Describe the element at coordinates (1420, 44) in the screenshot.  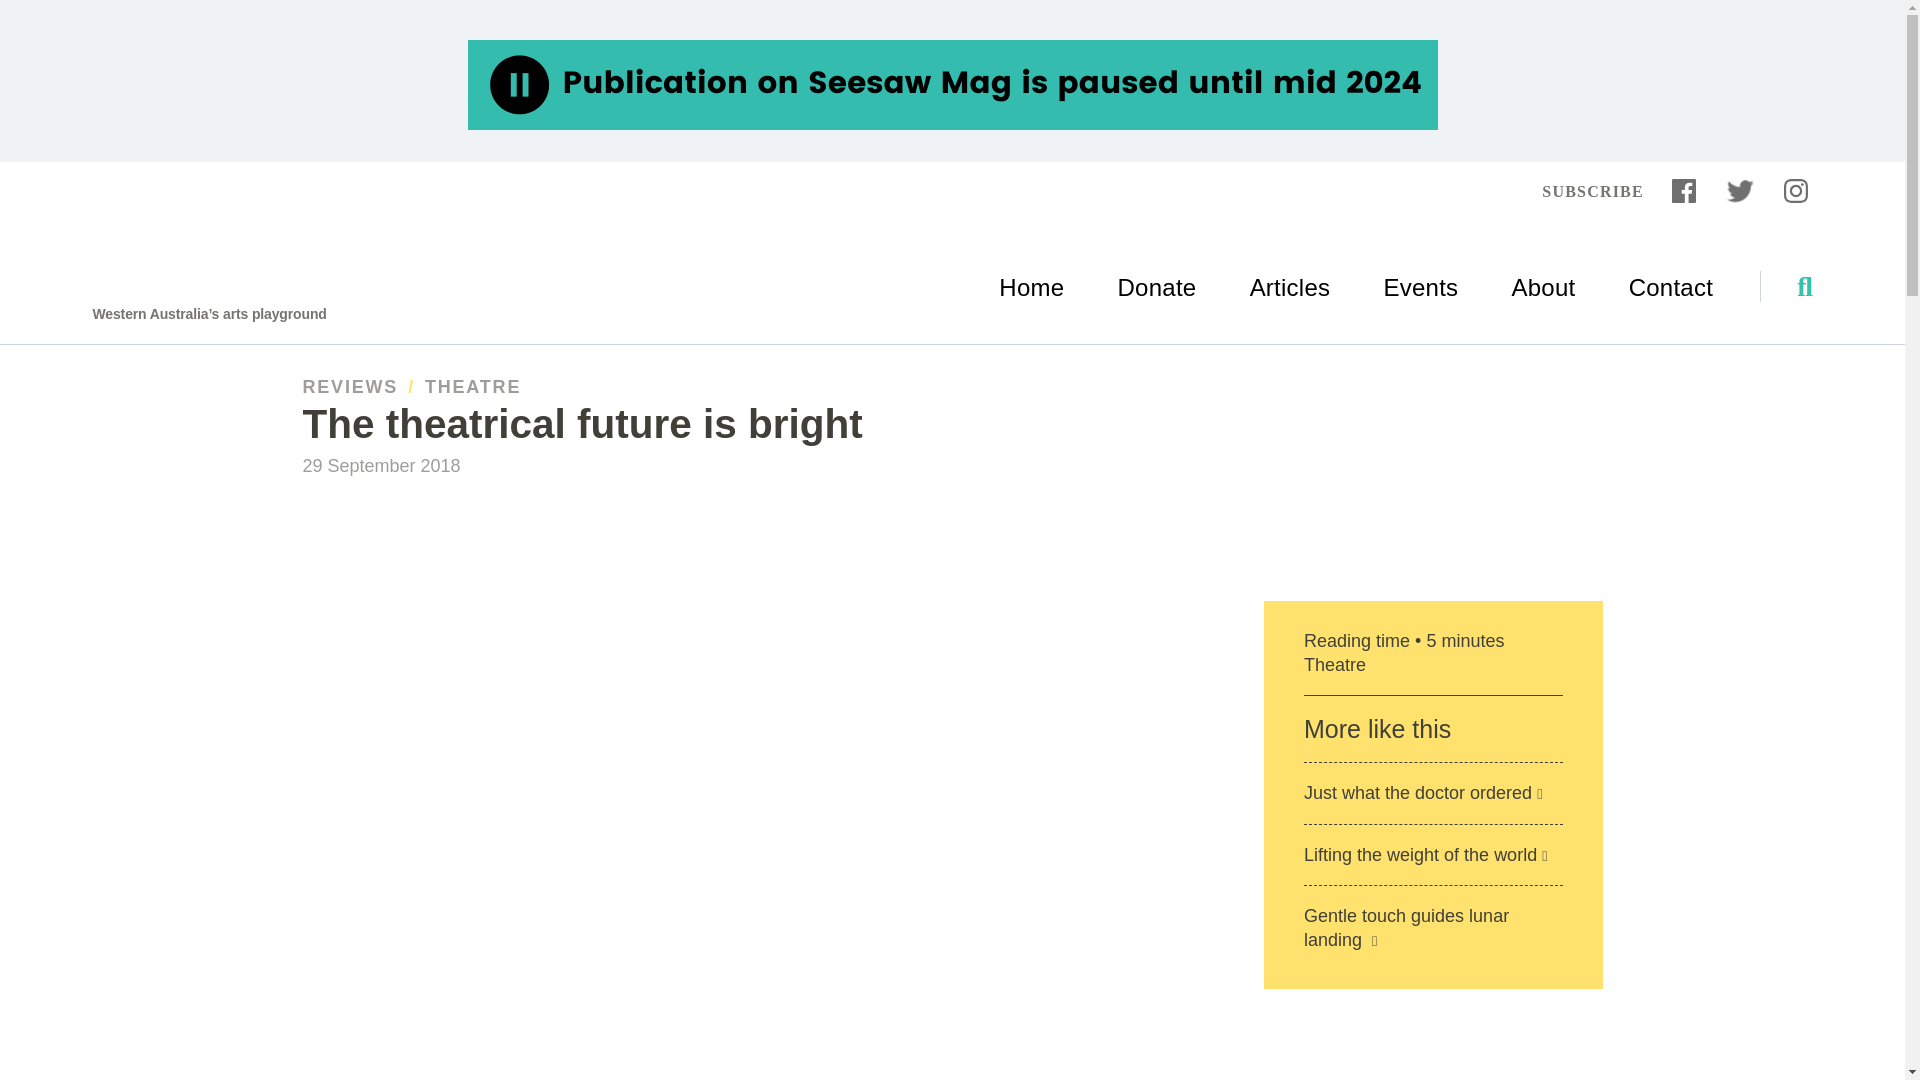
I see `Events` at that location.